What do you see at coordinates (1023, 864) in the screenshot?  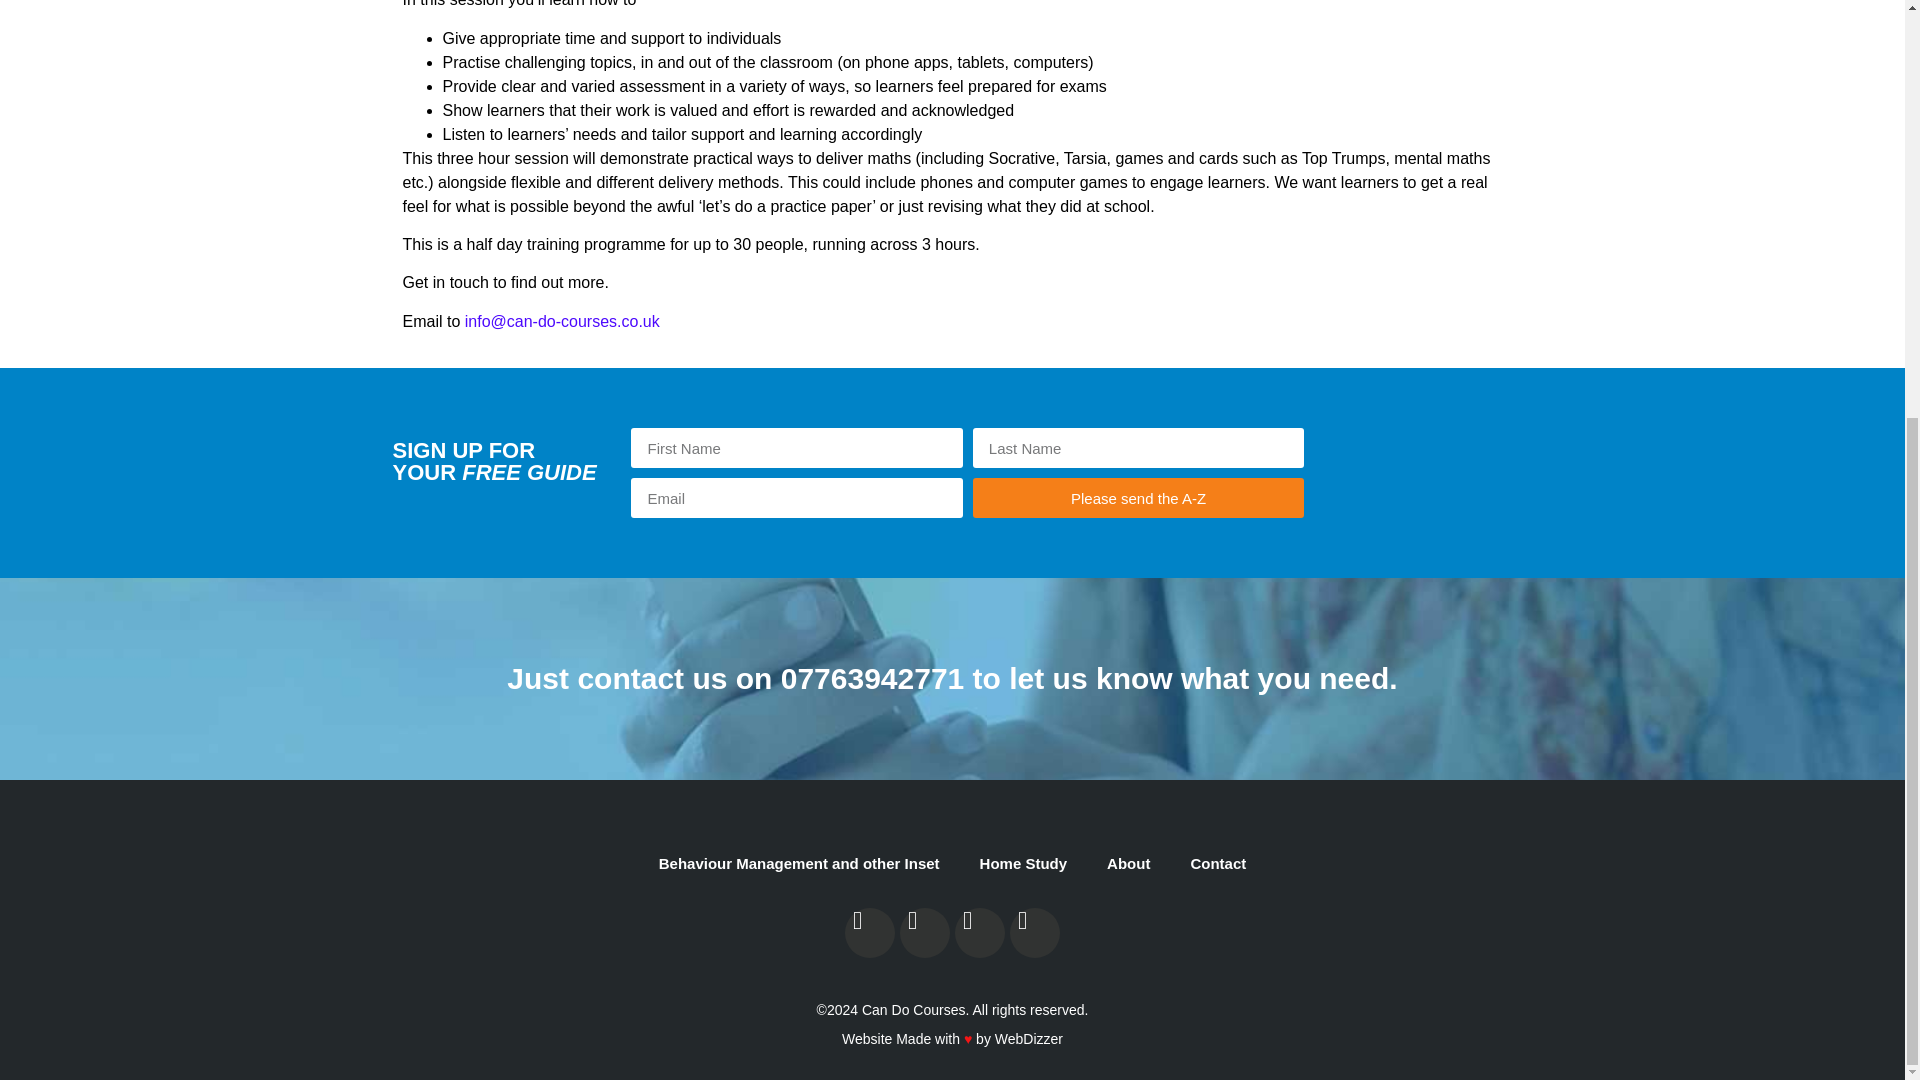 I see `Home Study` at bounding box center [1023, 864].